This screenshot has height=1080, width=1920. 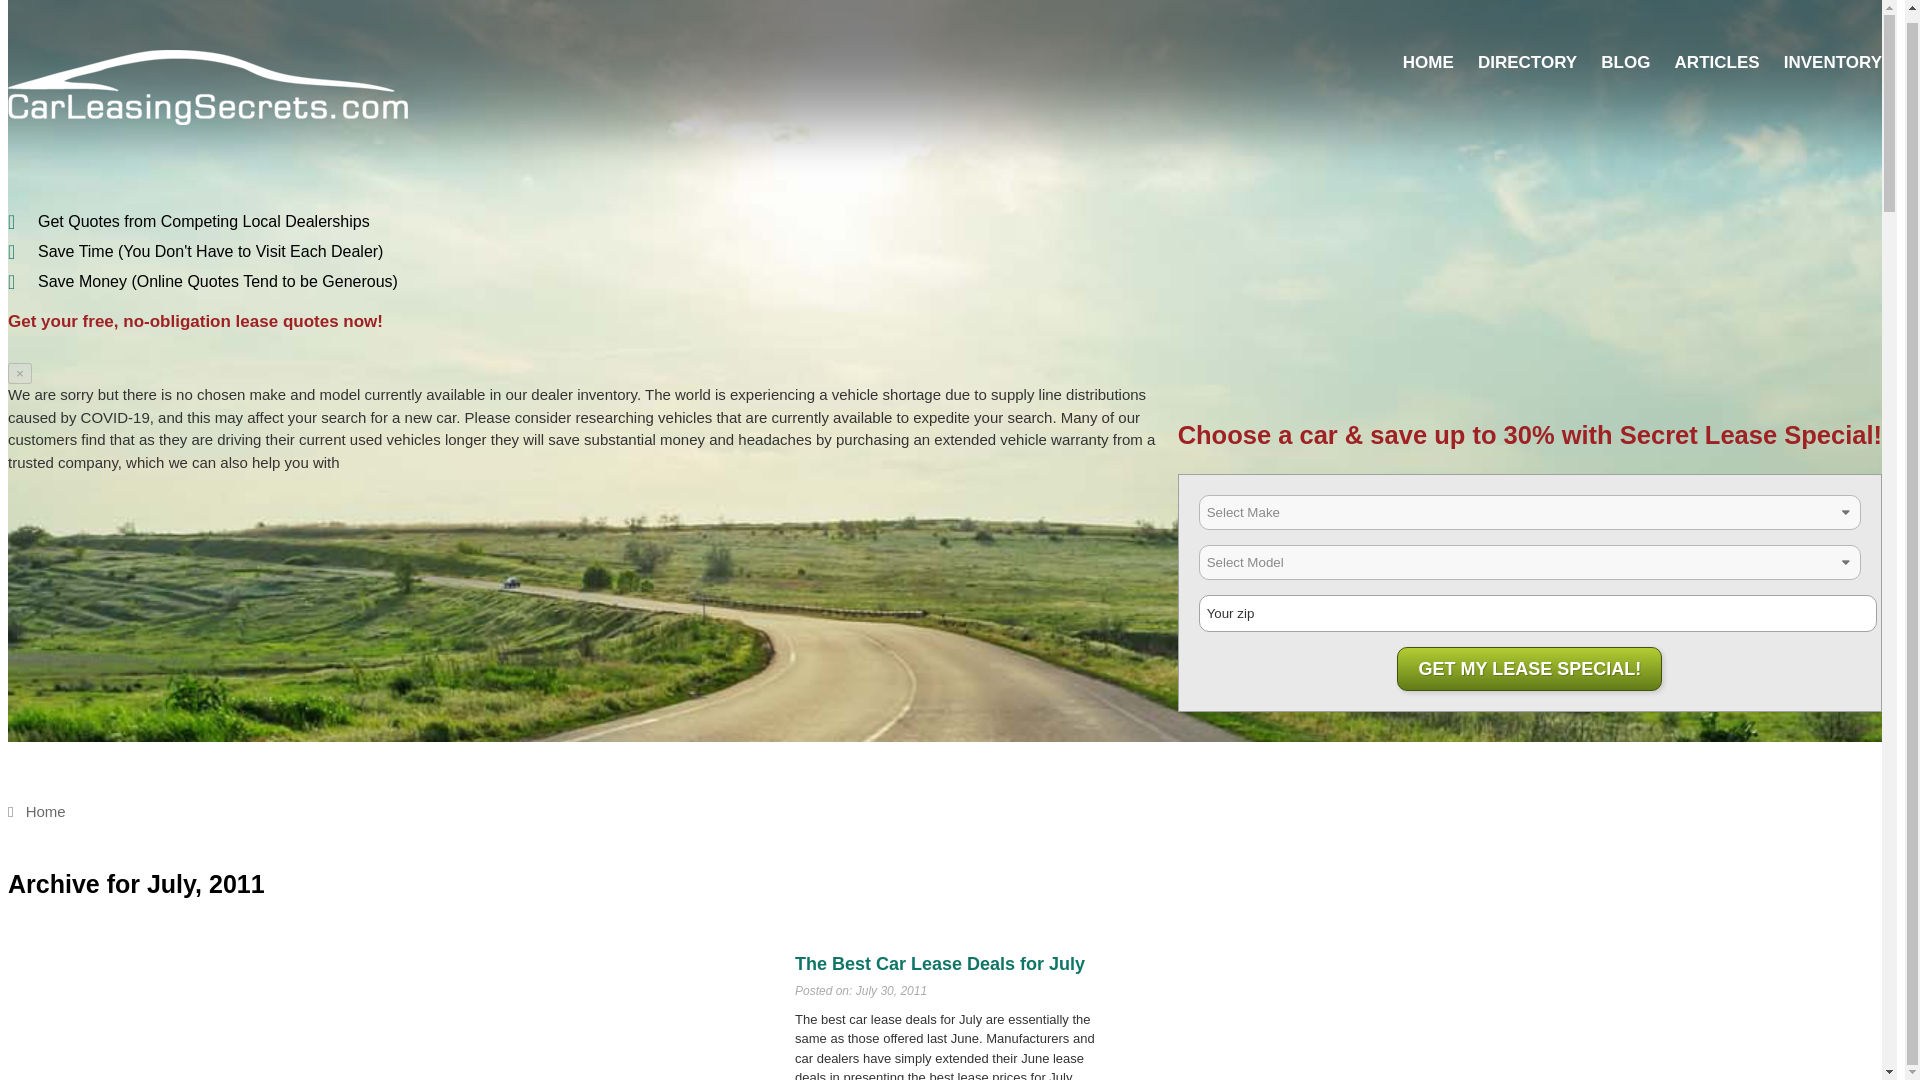 I want to click on The Best Car Lease Deals for July, so click(x=939, y=964).